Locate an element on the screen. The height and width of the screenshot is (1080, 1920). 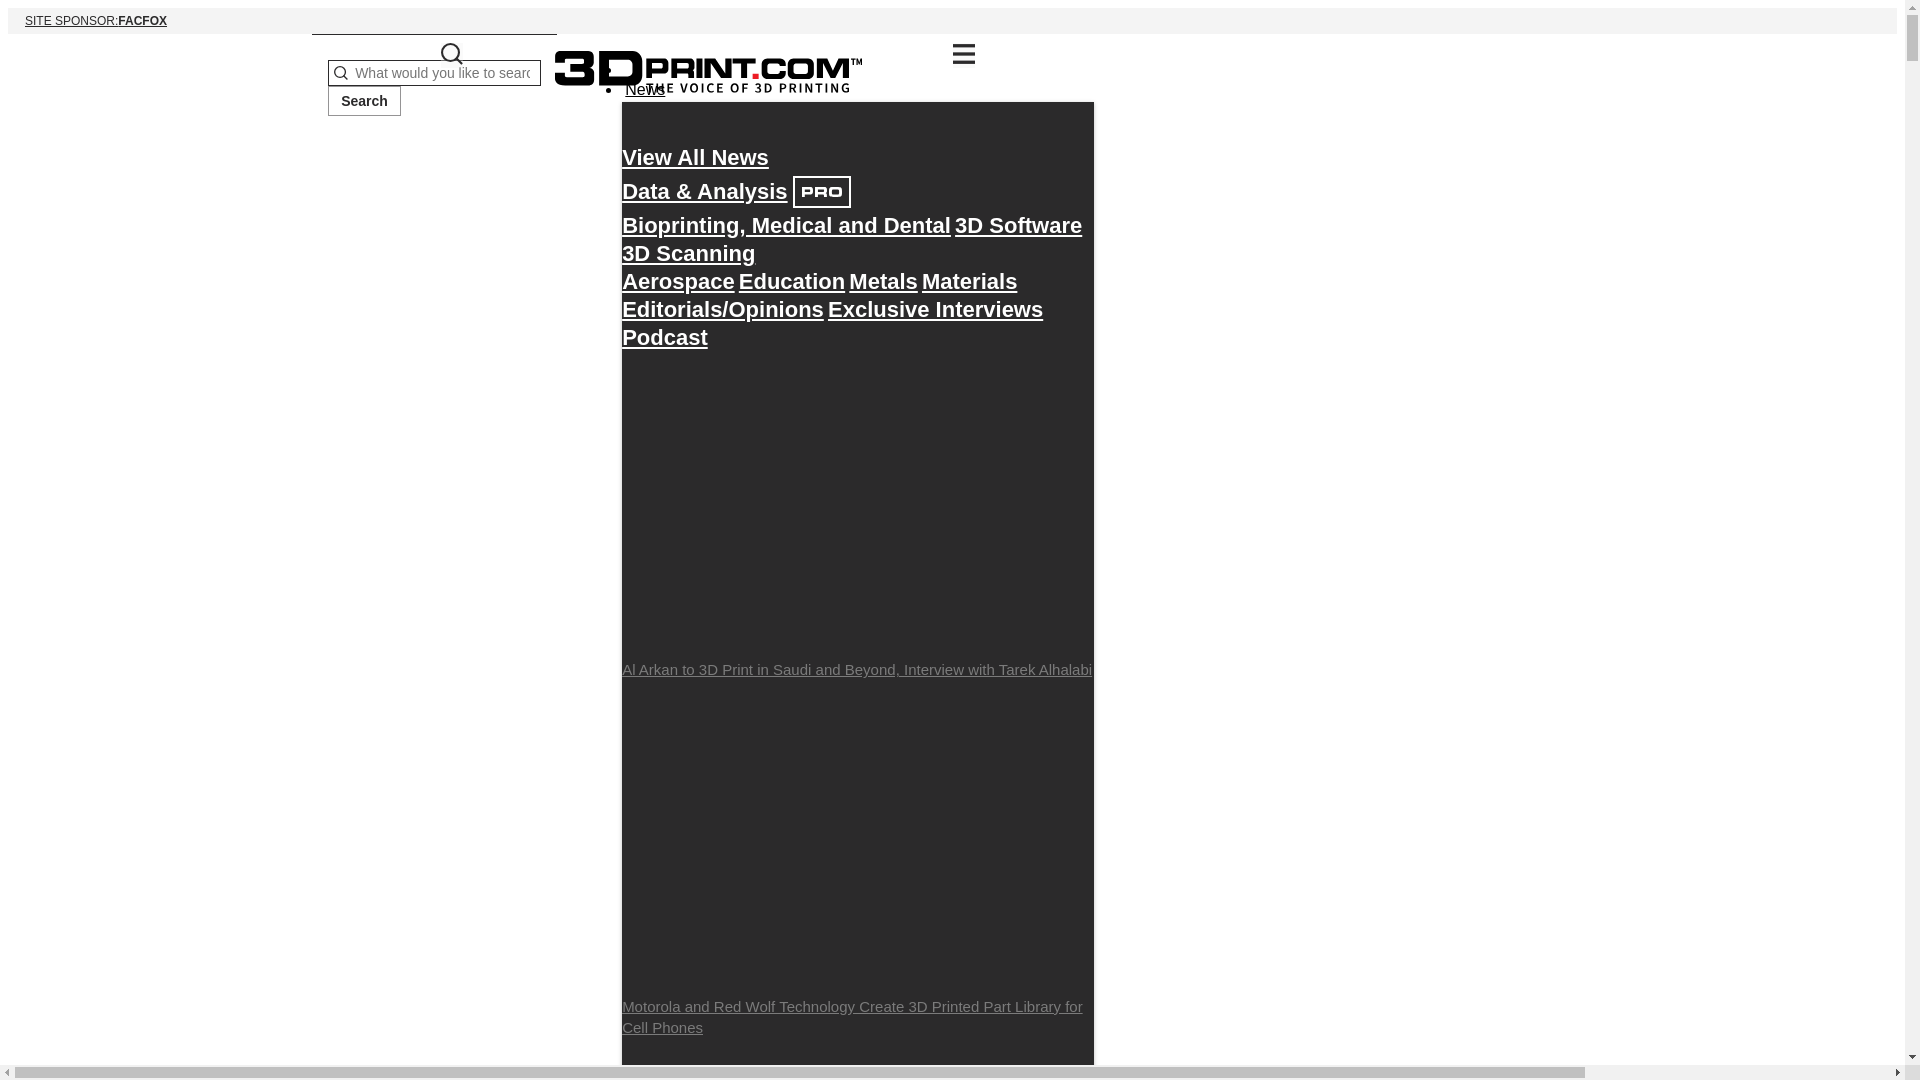
Materials is located at coordinates (969, 281).